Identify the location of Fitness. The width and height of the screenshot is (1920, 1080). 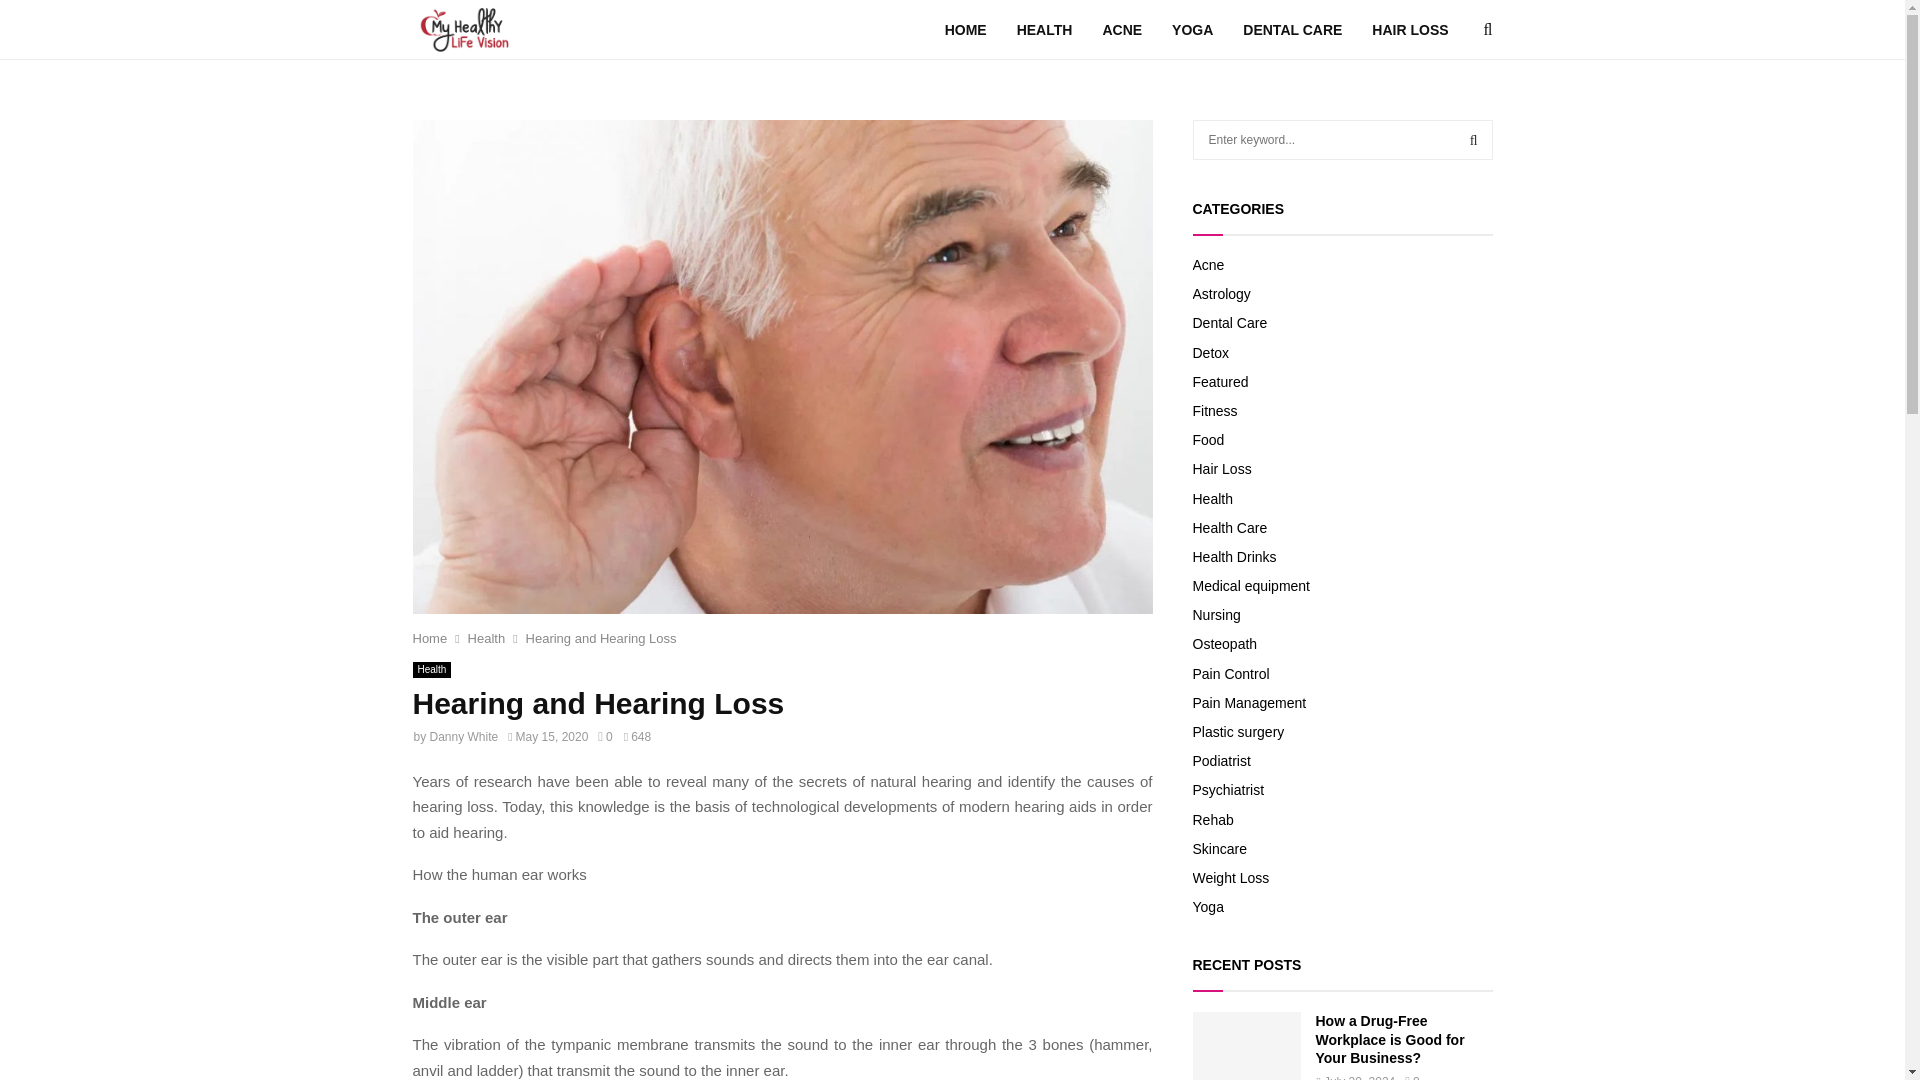
(1214, 410).